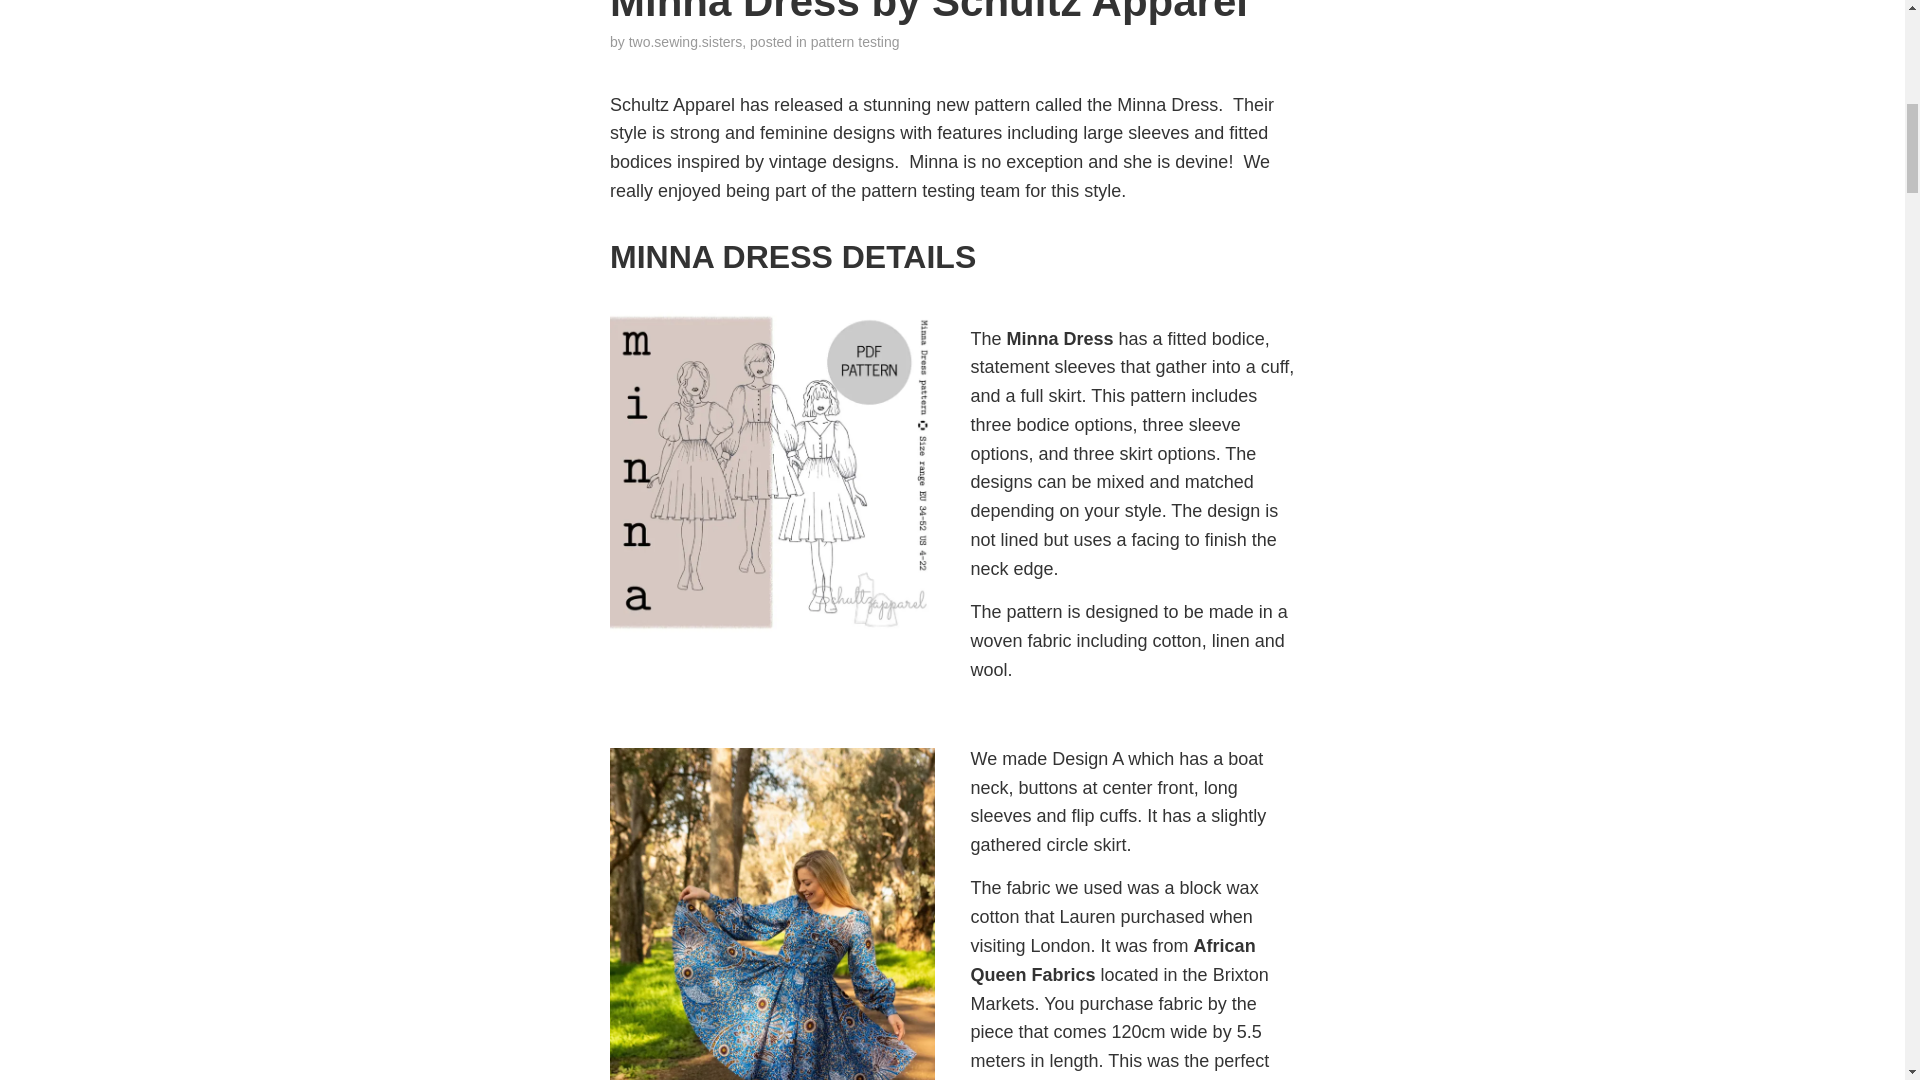  What do you see at coordinates (929, 12) in the screenshot?
I see `Minna Dress by Schultz Apparel` at bounding box center [929, 12].